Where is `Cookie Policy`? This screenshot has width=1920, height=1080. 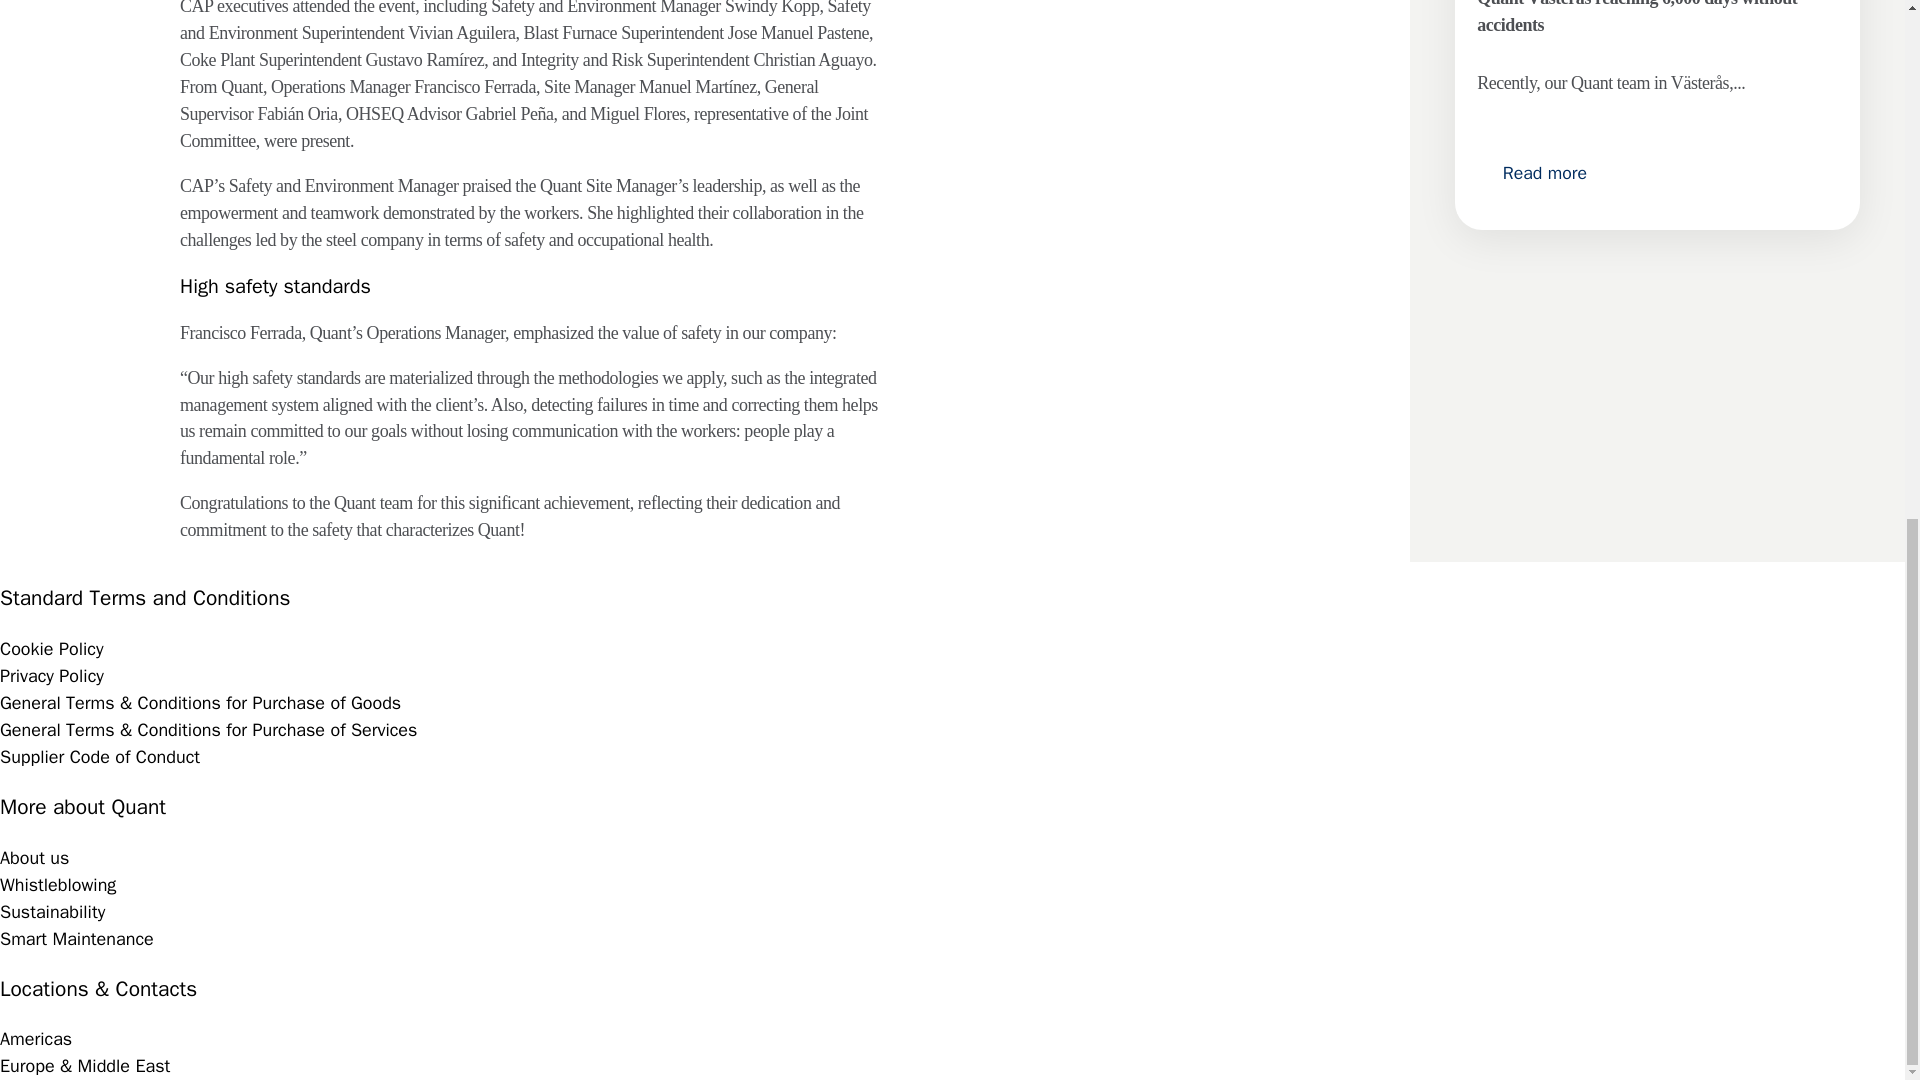 Cookie Policy is located at coordinates (52, 648).